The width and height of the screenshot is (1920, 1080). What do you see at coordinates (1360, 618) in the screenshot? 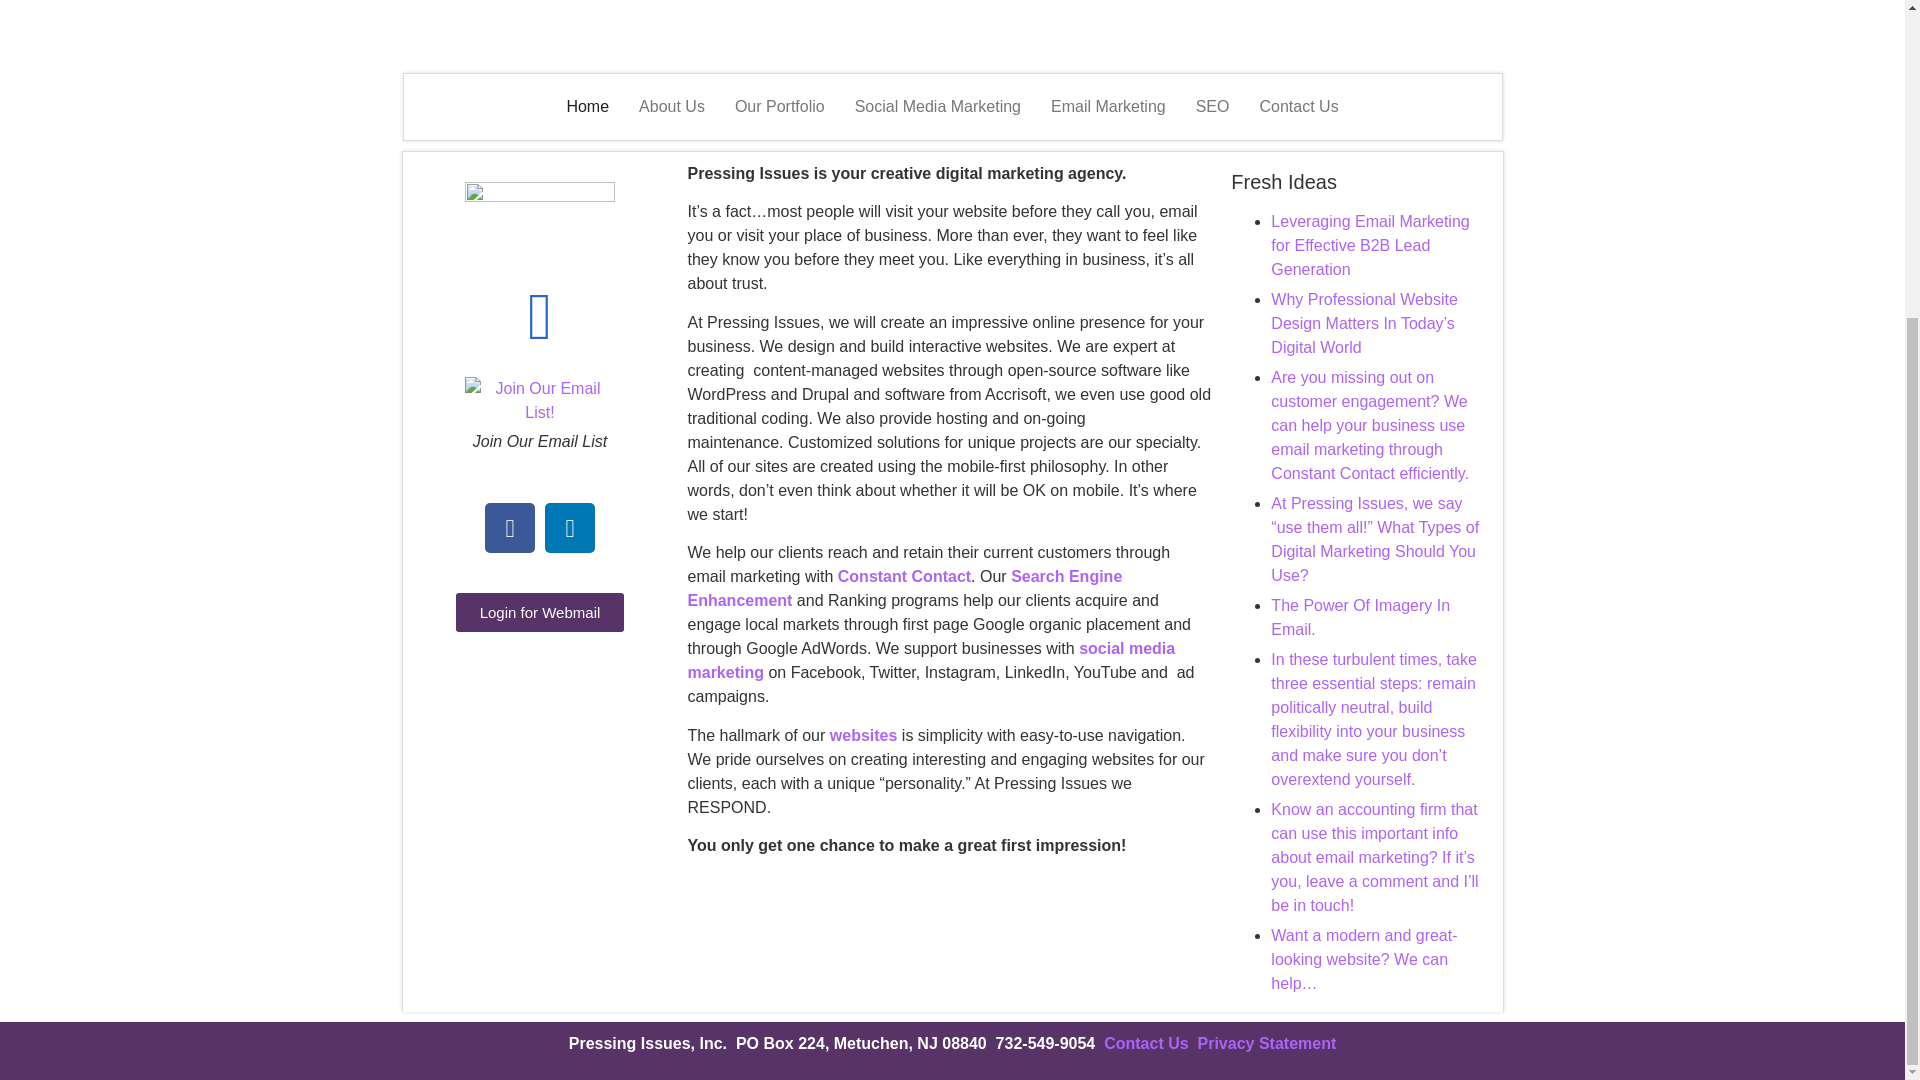
I see `The Power Of Imagery In Email.` at bounding box center [1360, 618].